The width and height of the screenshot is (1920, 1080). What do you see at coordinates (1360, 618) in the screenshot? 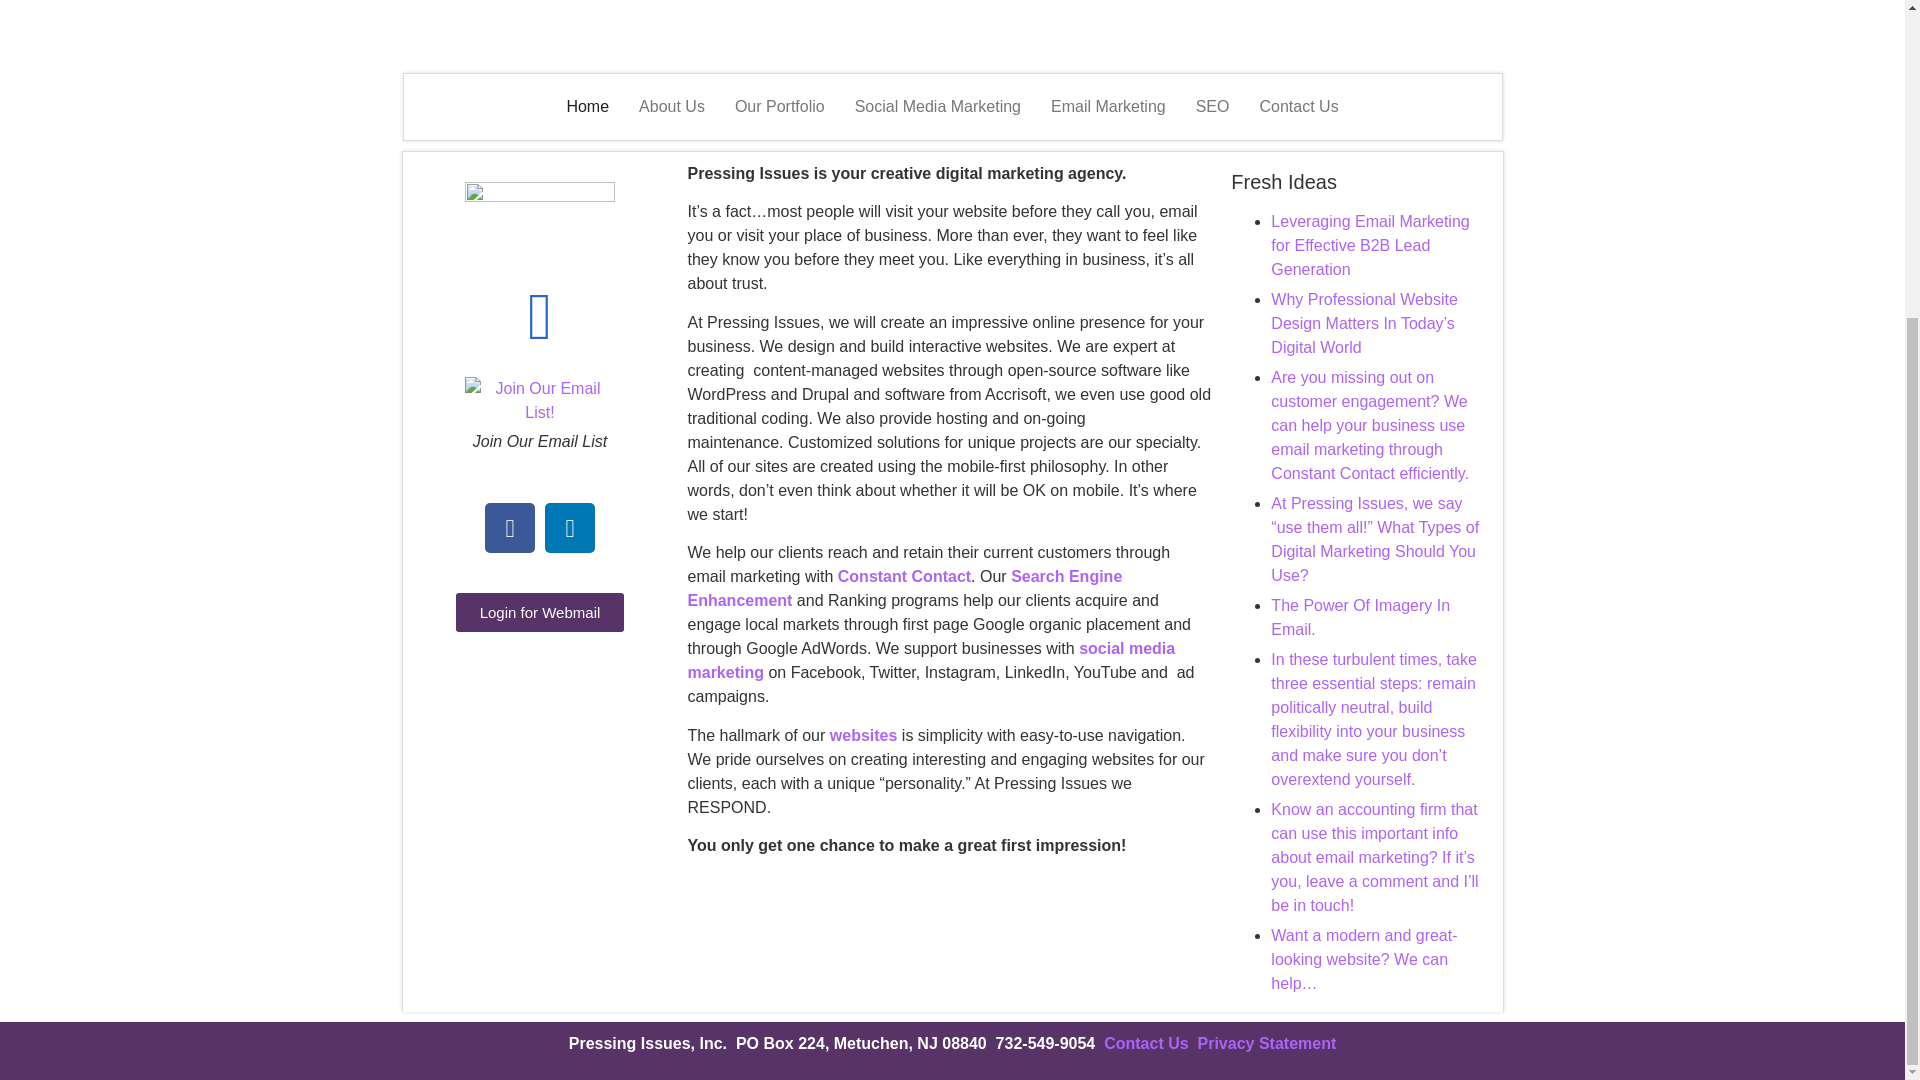
I see `The Power Of Imagery In Email.` at bounding box center [1360, 618].